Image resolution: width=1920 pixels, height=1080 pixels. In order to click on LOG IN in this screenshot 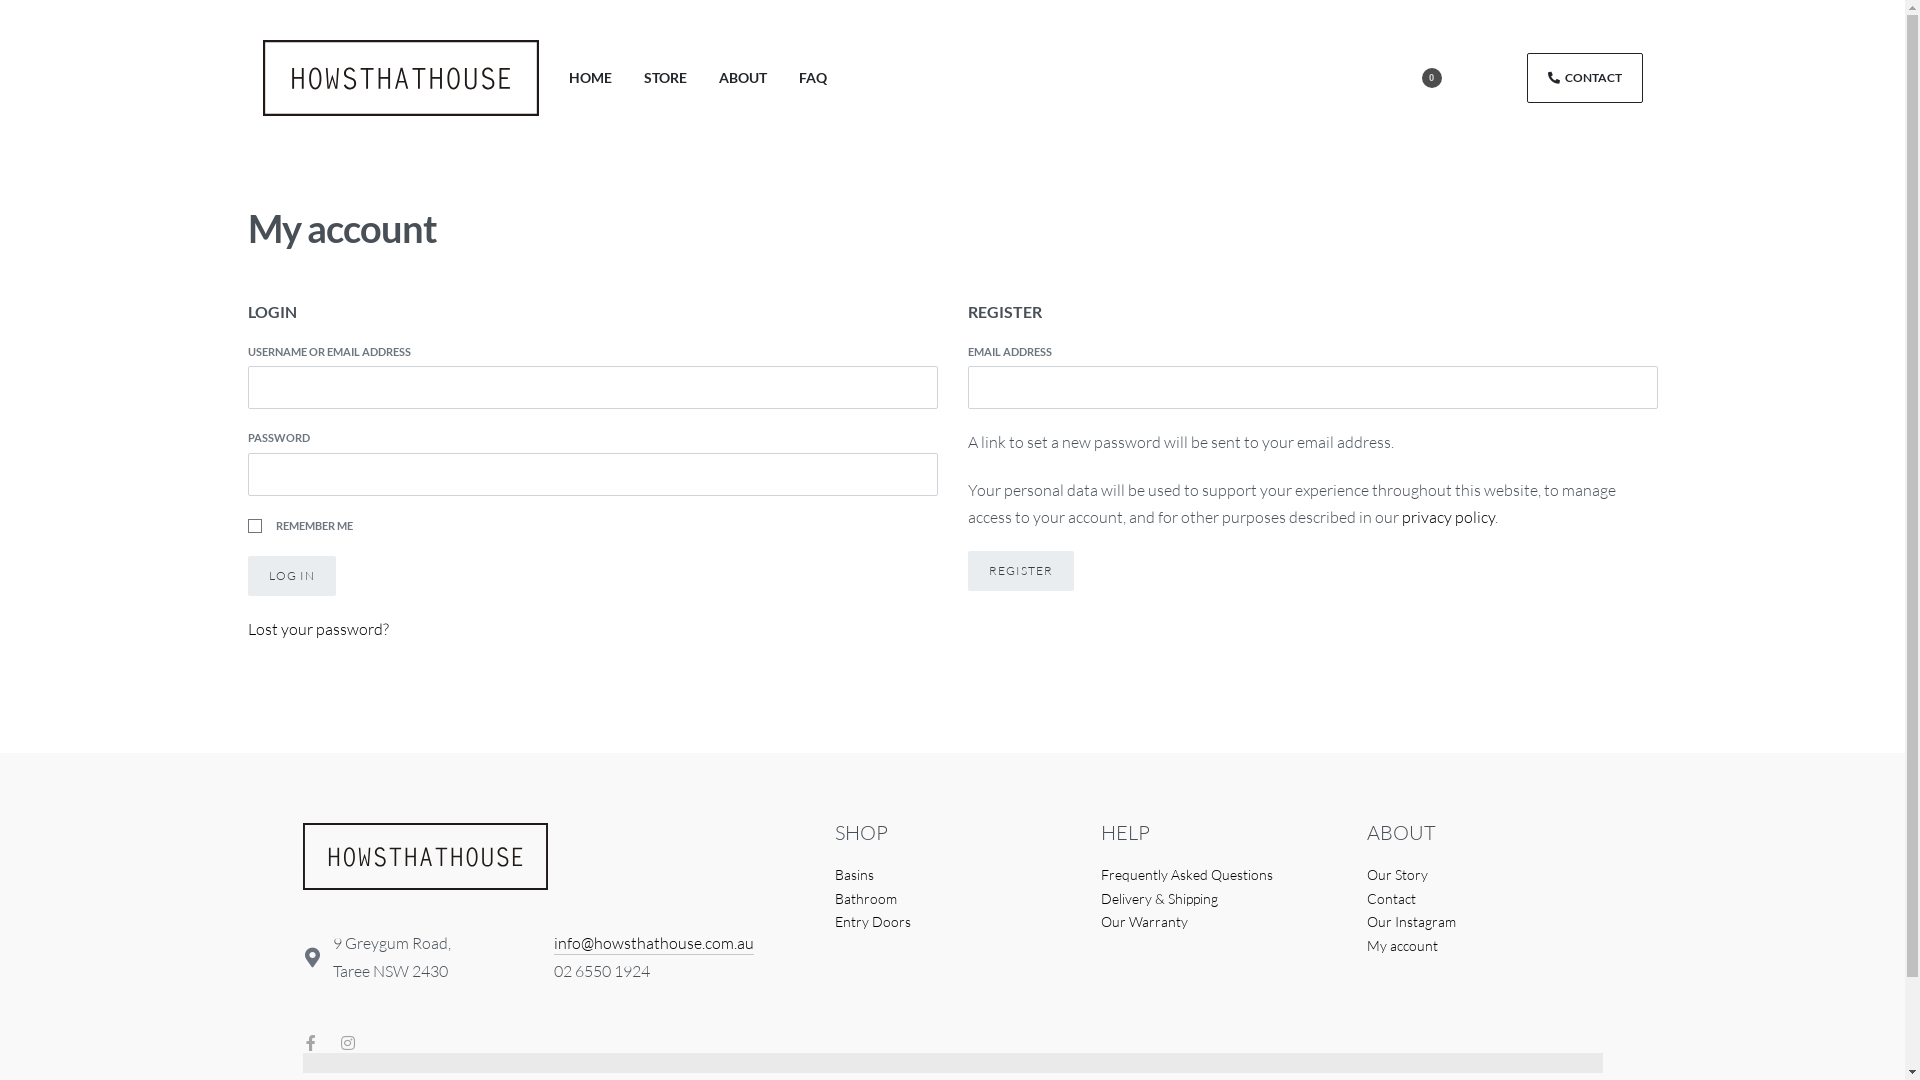, I will do `click(292, 576)`.